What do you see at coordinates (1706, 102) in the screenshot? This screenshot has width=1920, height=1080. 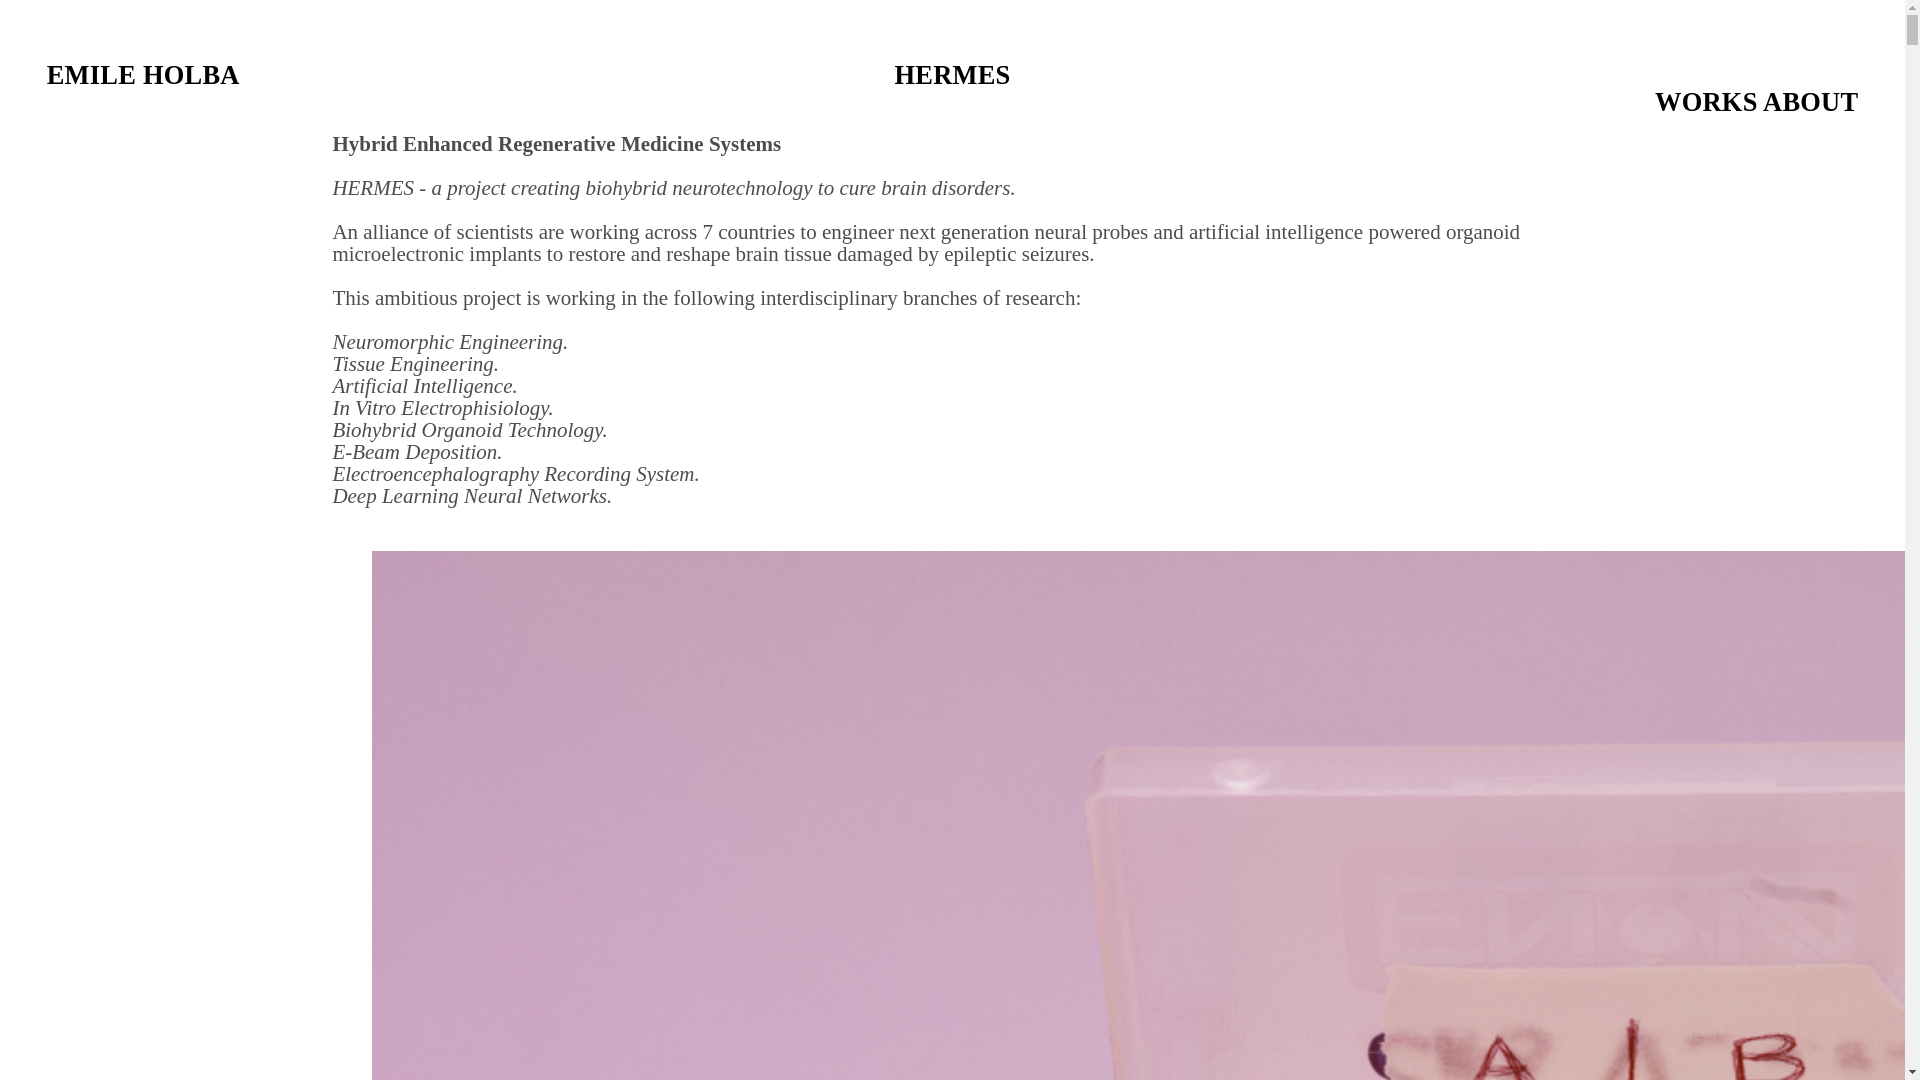 I see `WORKS` at bounding box center [1706, 102].